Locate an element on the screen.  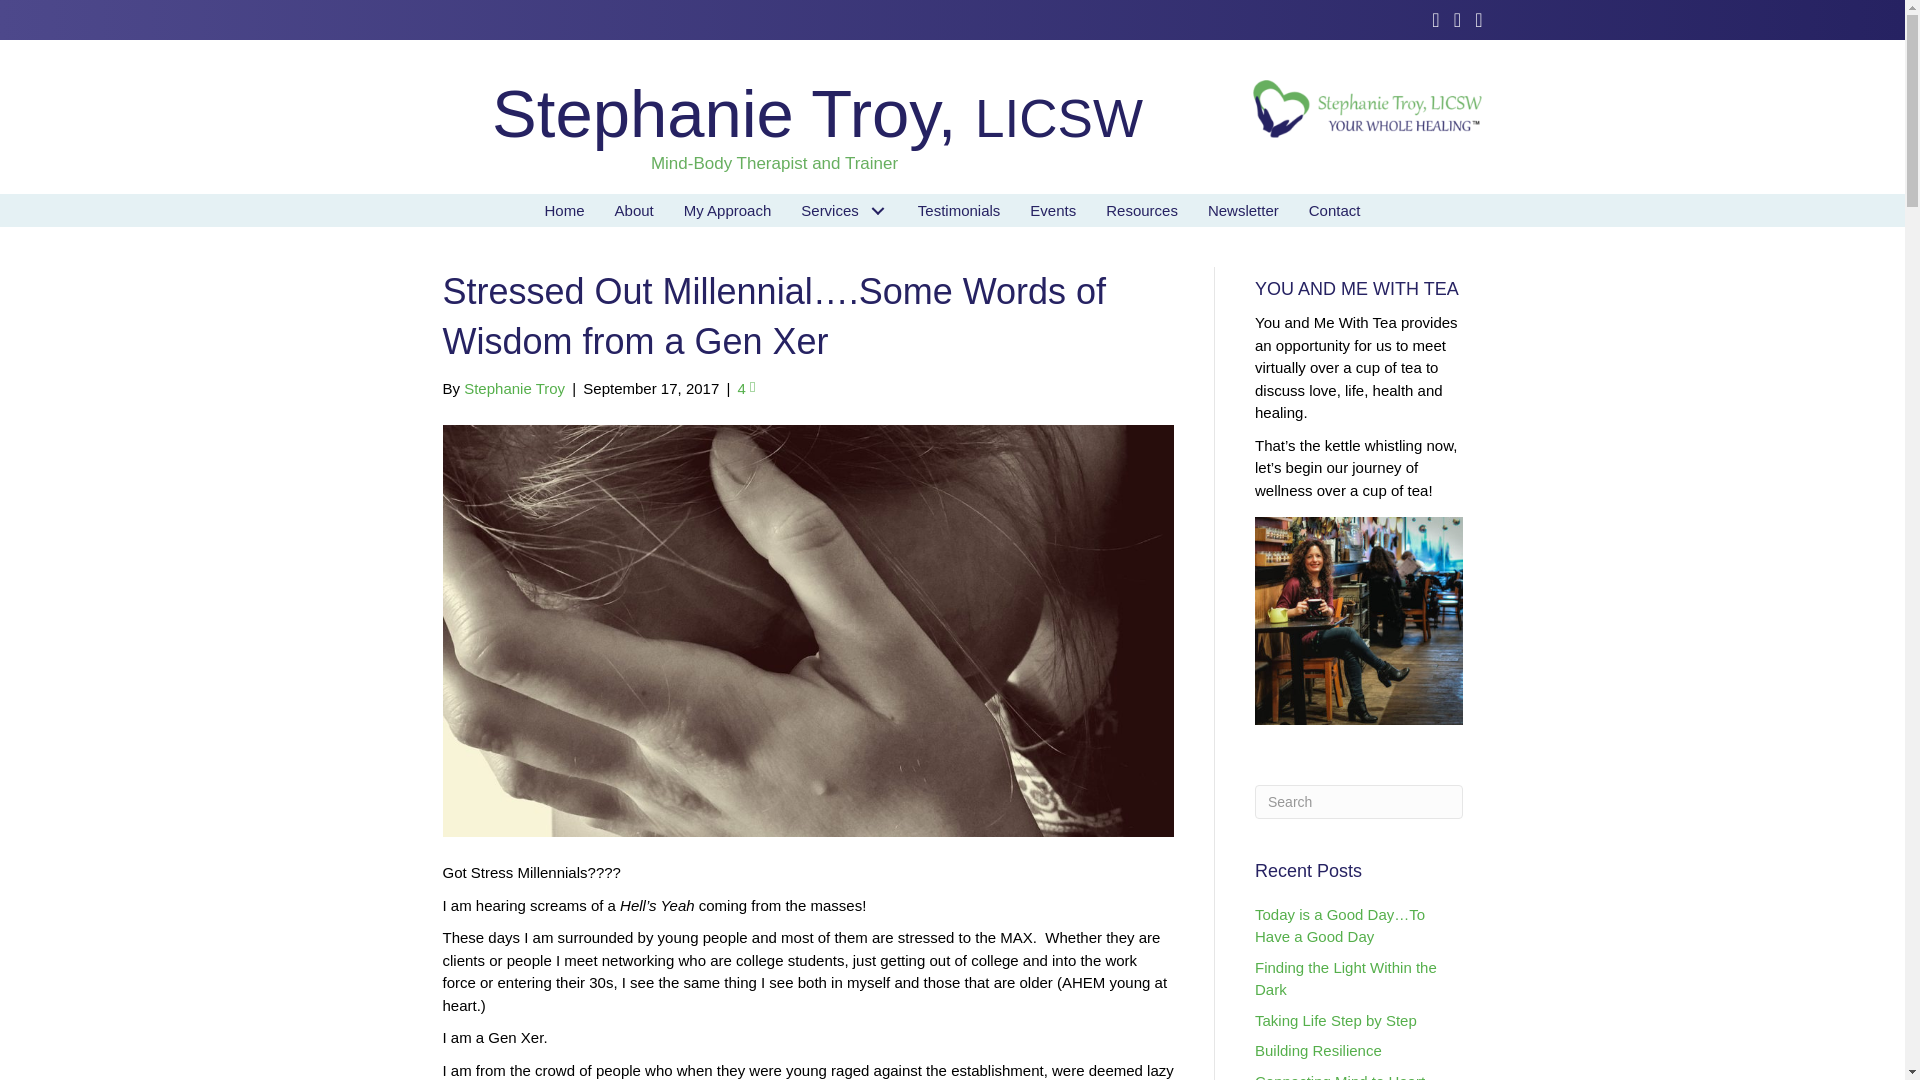
Home is located at coordinates (564, 210).